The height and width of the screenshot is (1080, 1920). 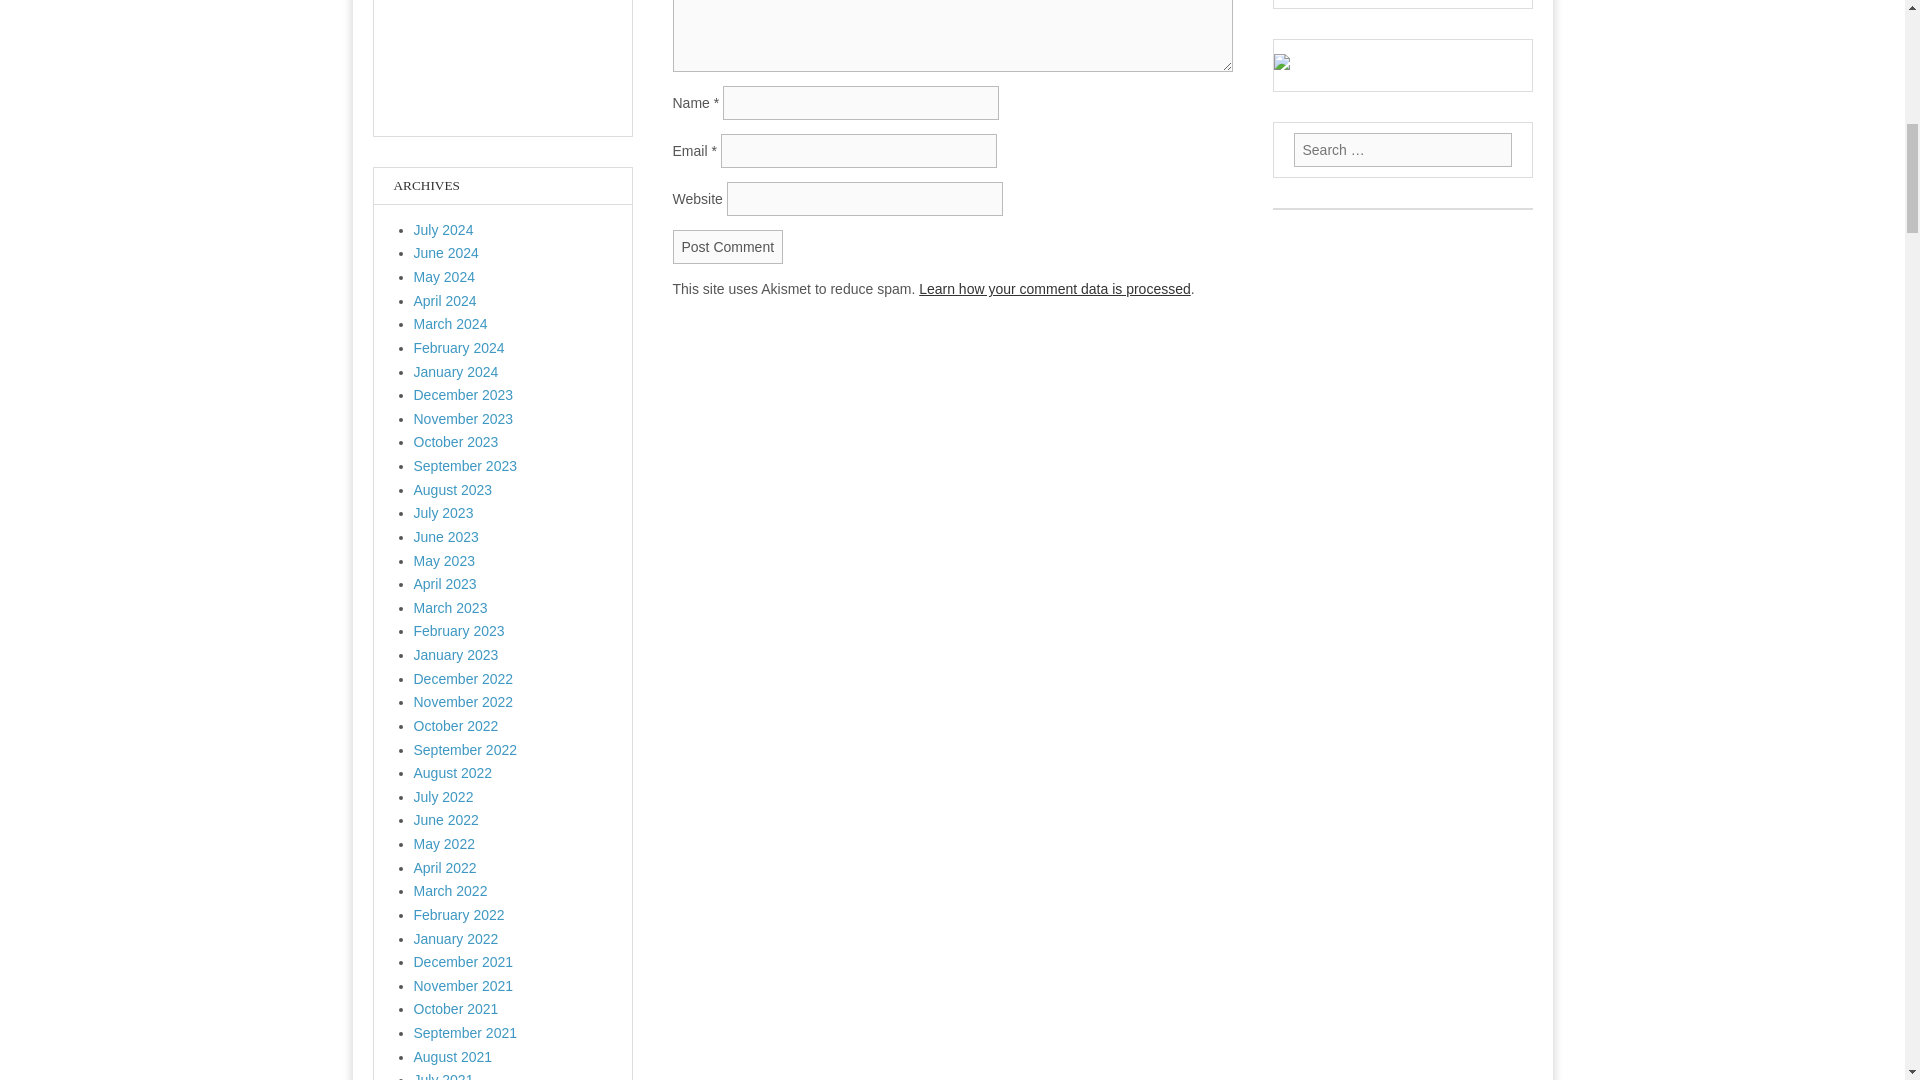 What do you see at coordinates (445, 300) in the screenshot?
I see `April 2024` at bounding box center [445, 300].